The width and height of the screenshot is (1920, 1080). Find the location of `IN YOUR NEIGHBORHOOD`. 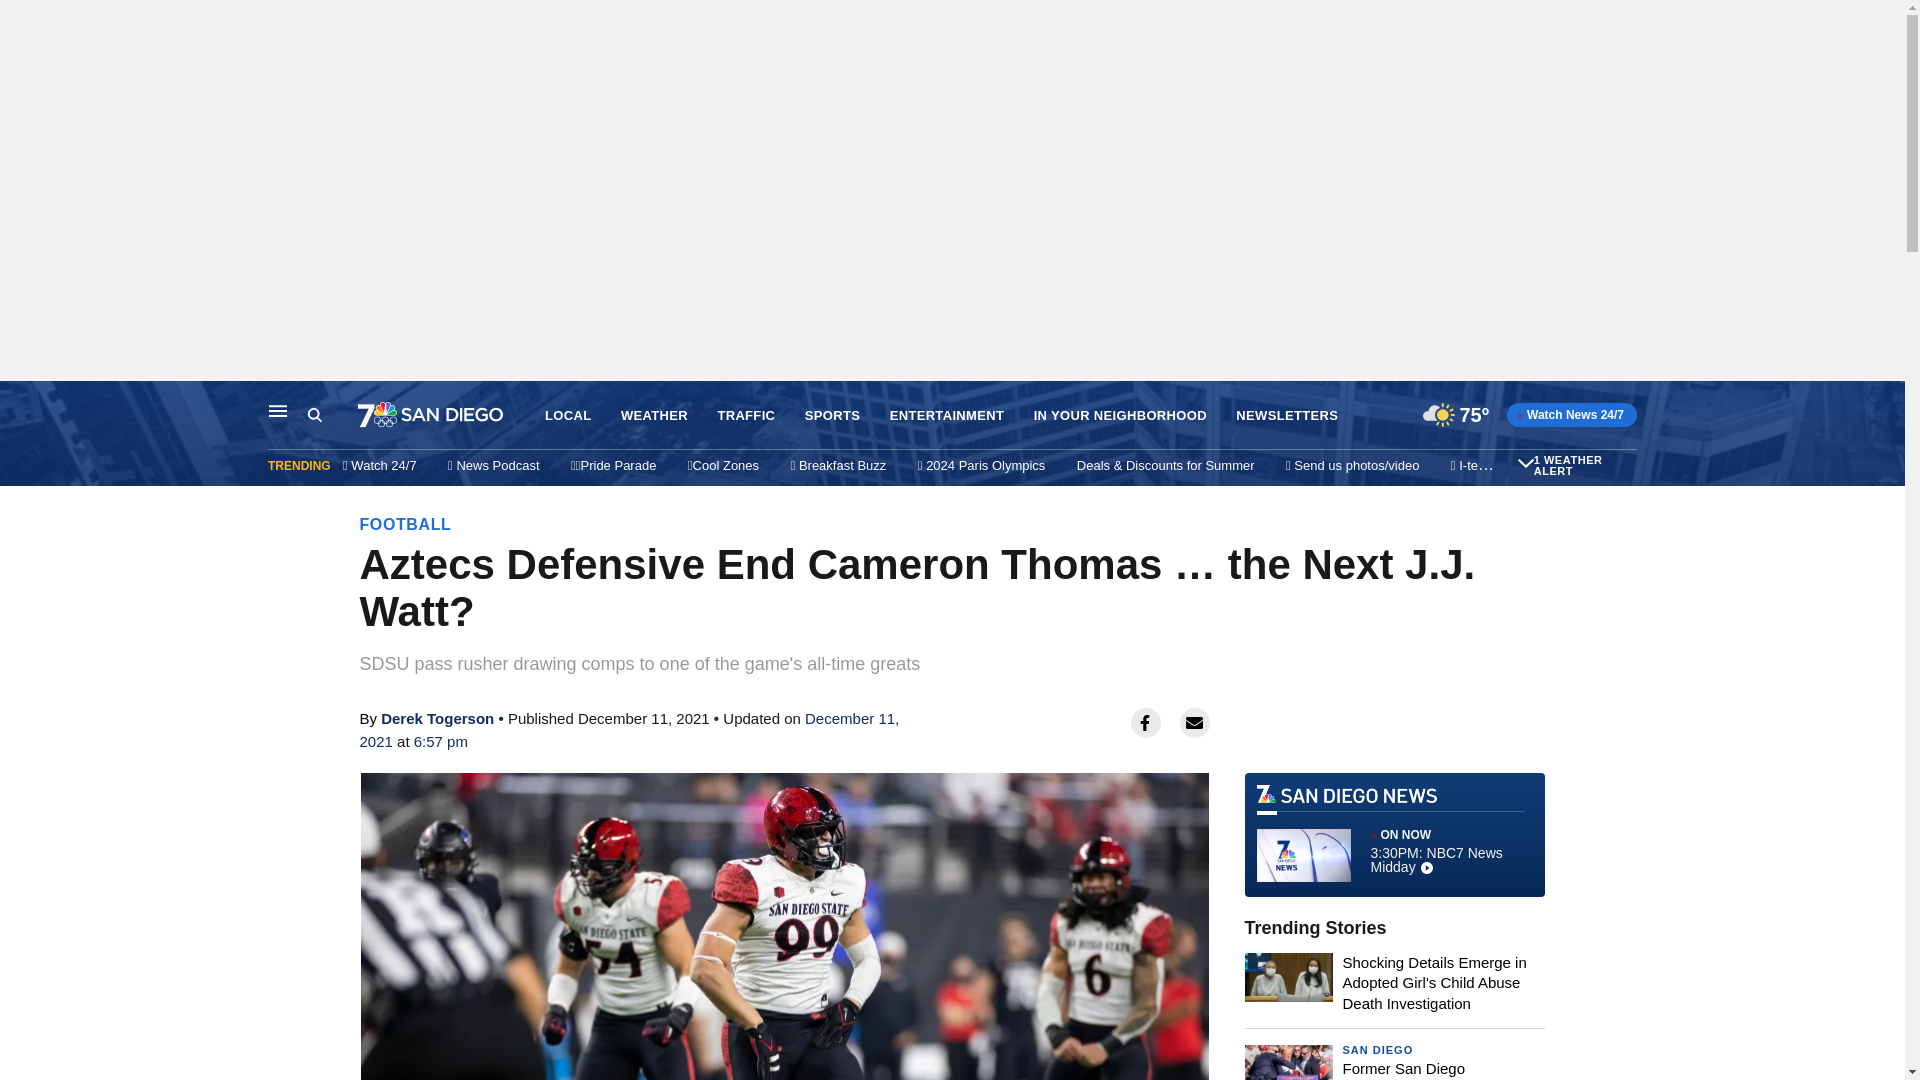

IN YOUR NEIGHBORHOOD is located at coordinates (1120, 416).